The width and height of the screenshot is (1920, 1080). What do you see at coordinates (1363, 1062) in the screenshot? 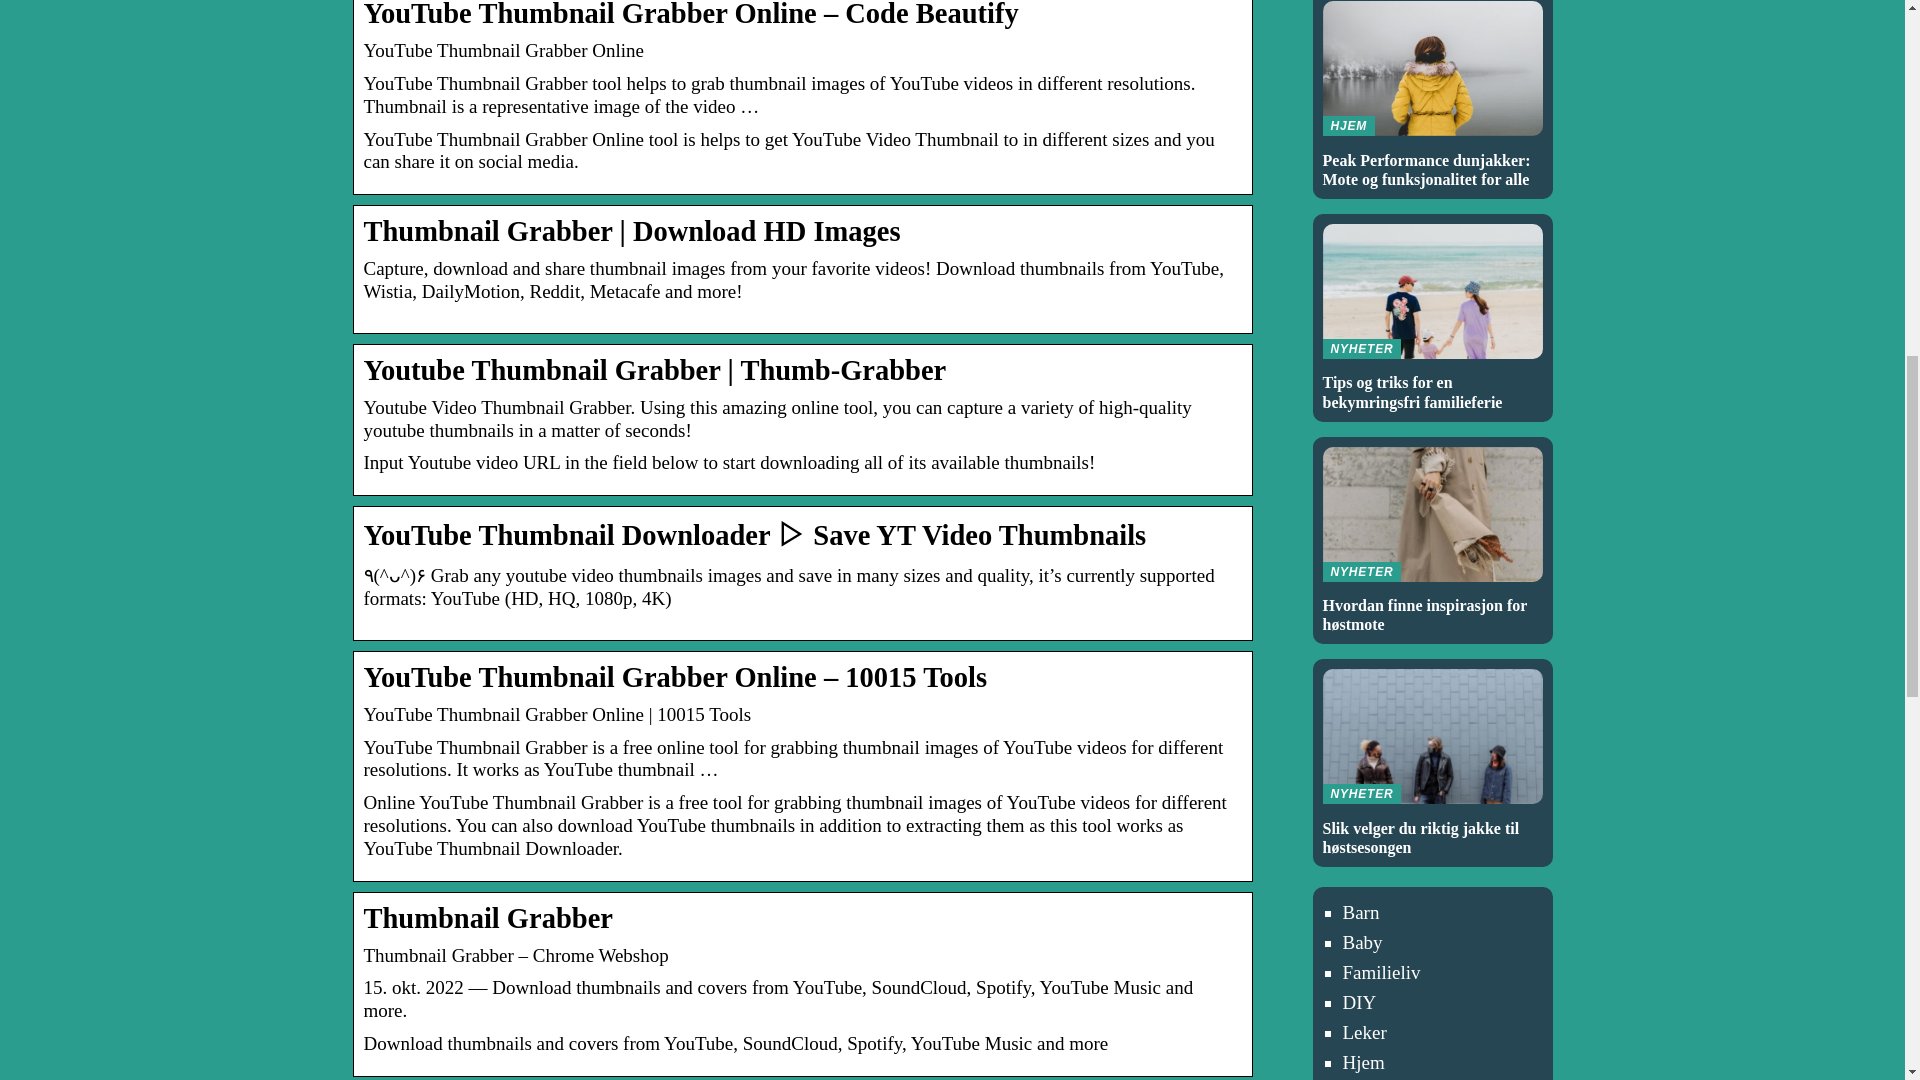
I see `Hjem` at bounding box center [1363, 1062].